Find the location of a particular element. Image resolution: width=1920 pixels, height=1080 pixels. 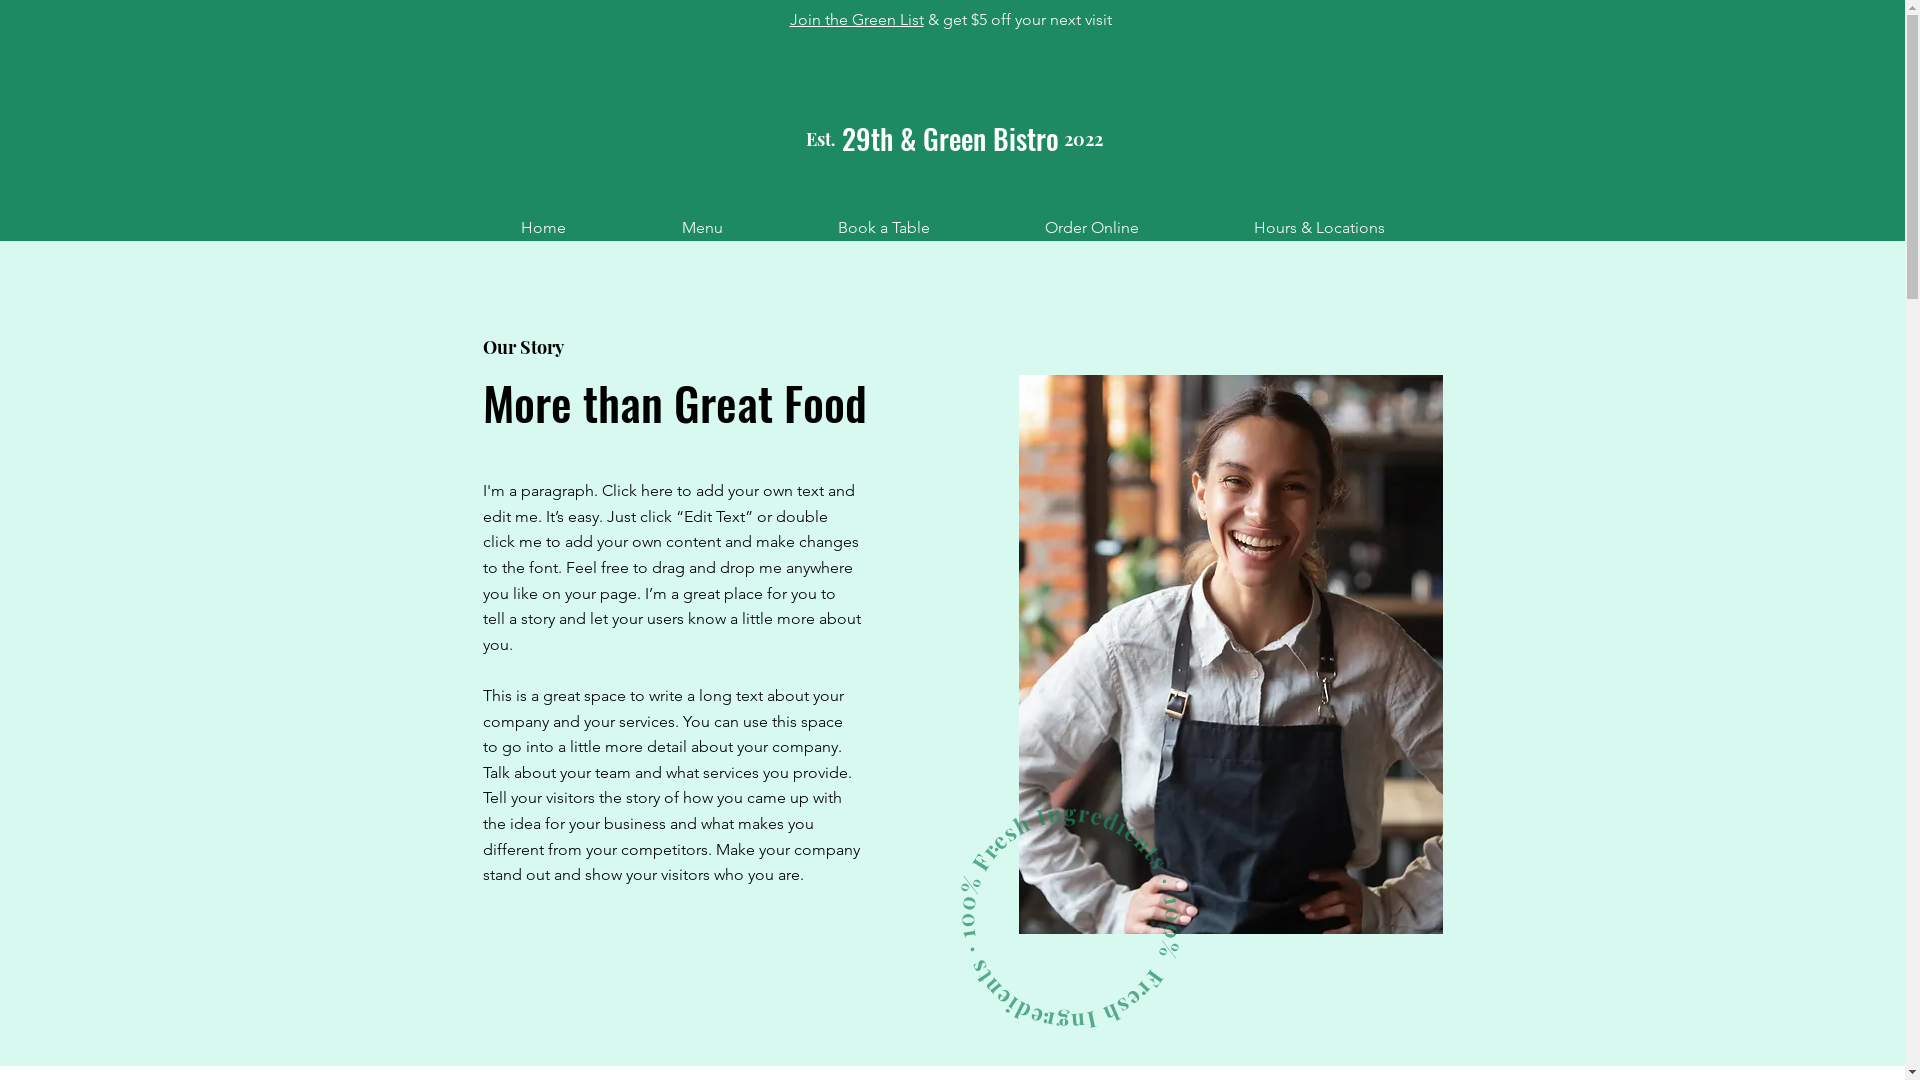

Hours & Locations is located at coordinates (1319, 228).